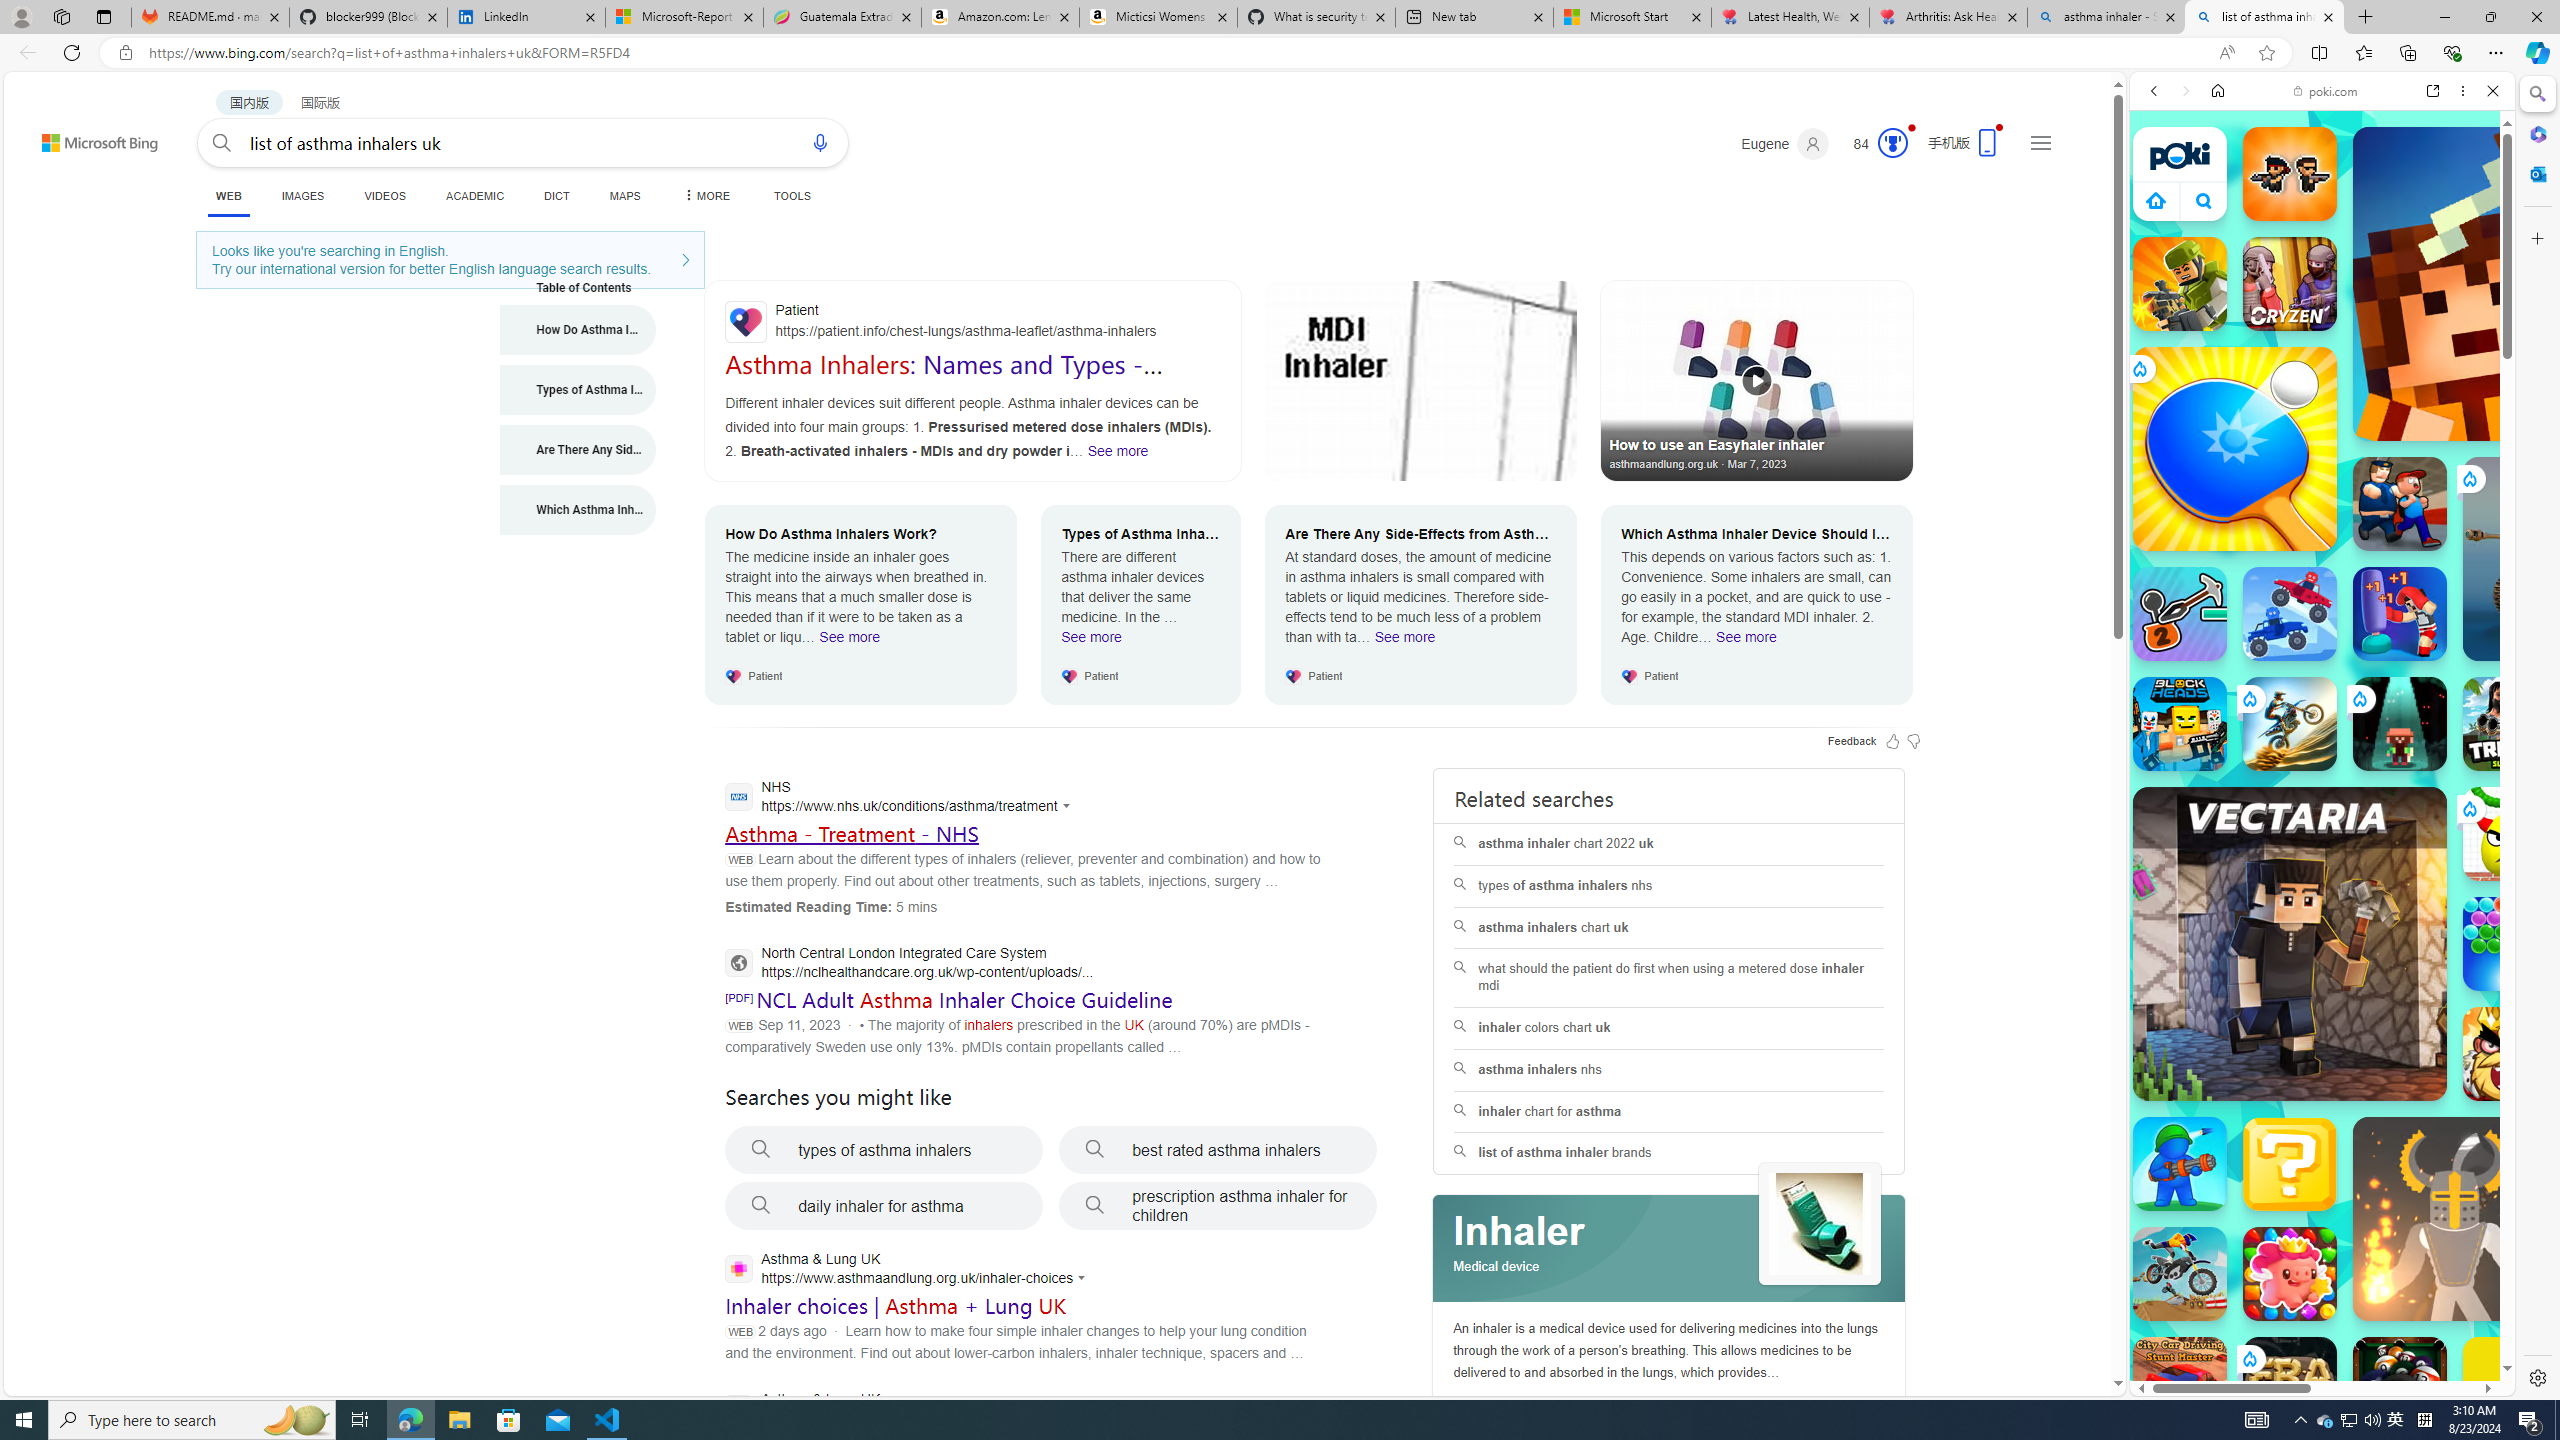  I want to click on DICT, so click(556, 196).